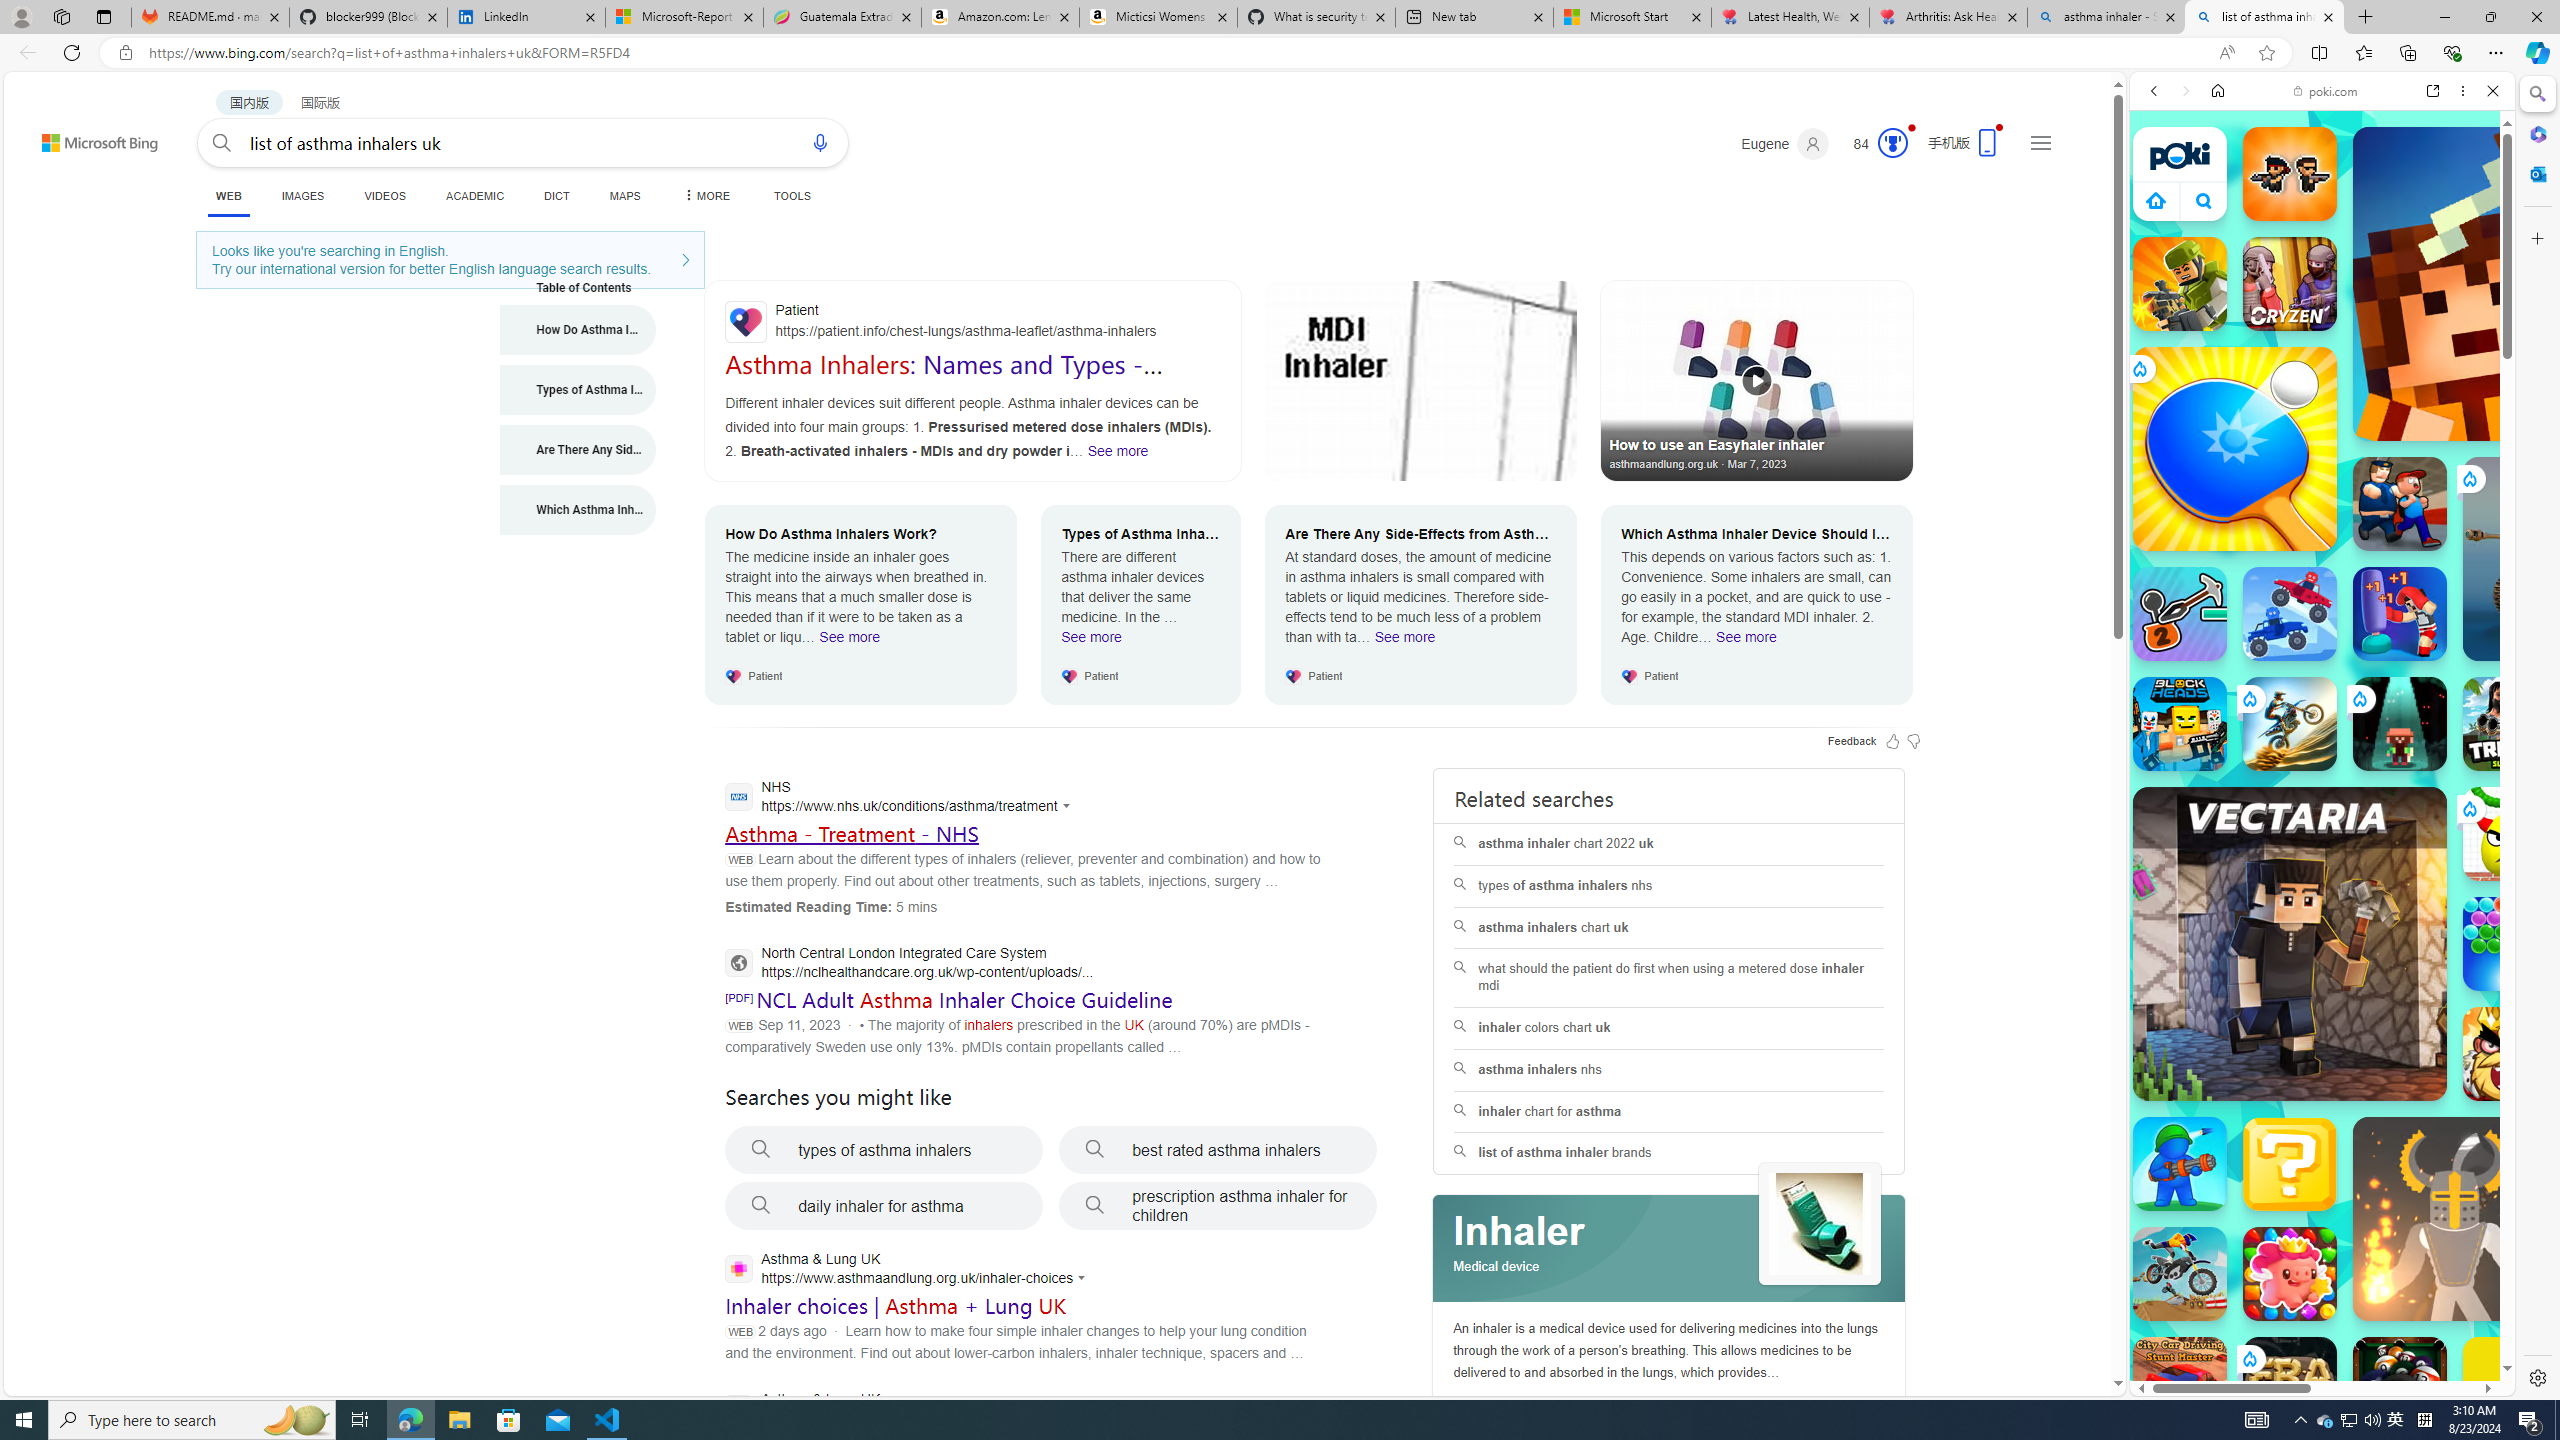  I want to click on DICT, so click(556, 196).